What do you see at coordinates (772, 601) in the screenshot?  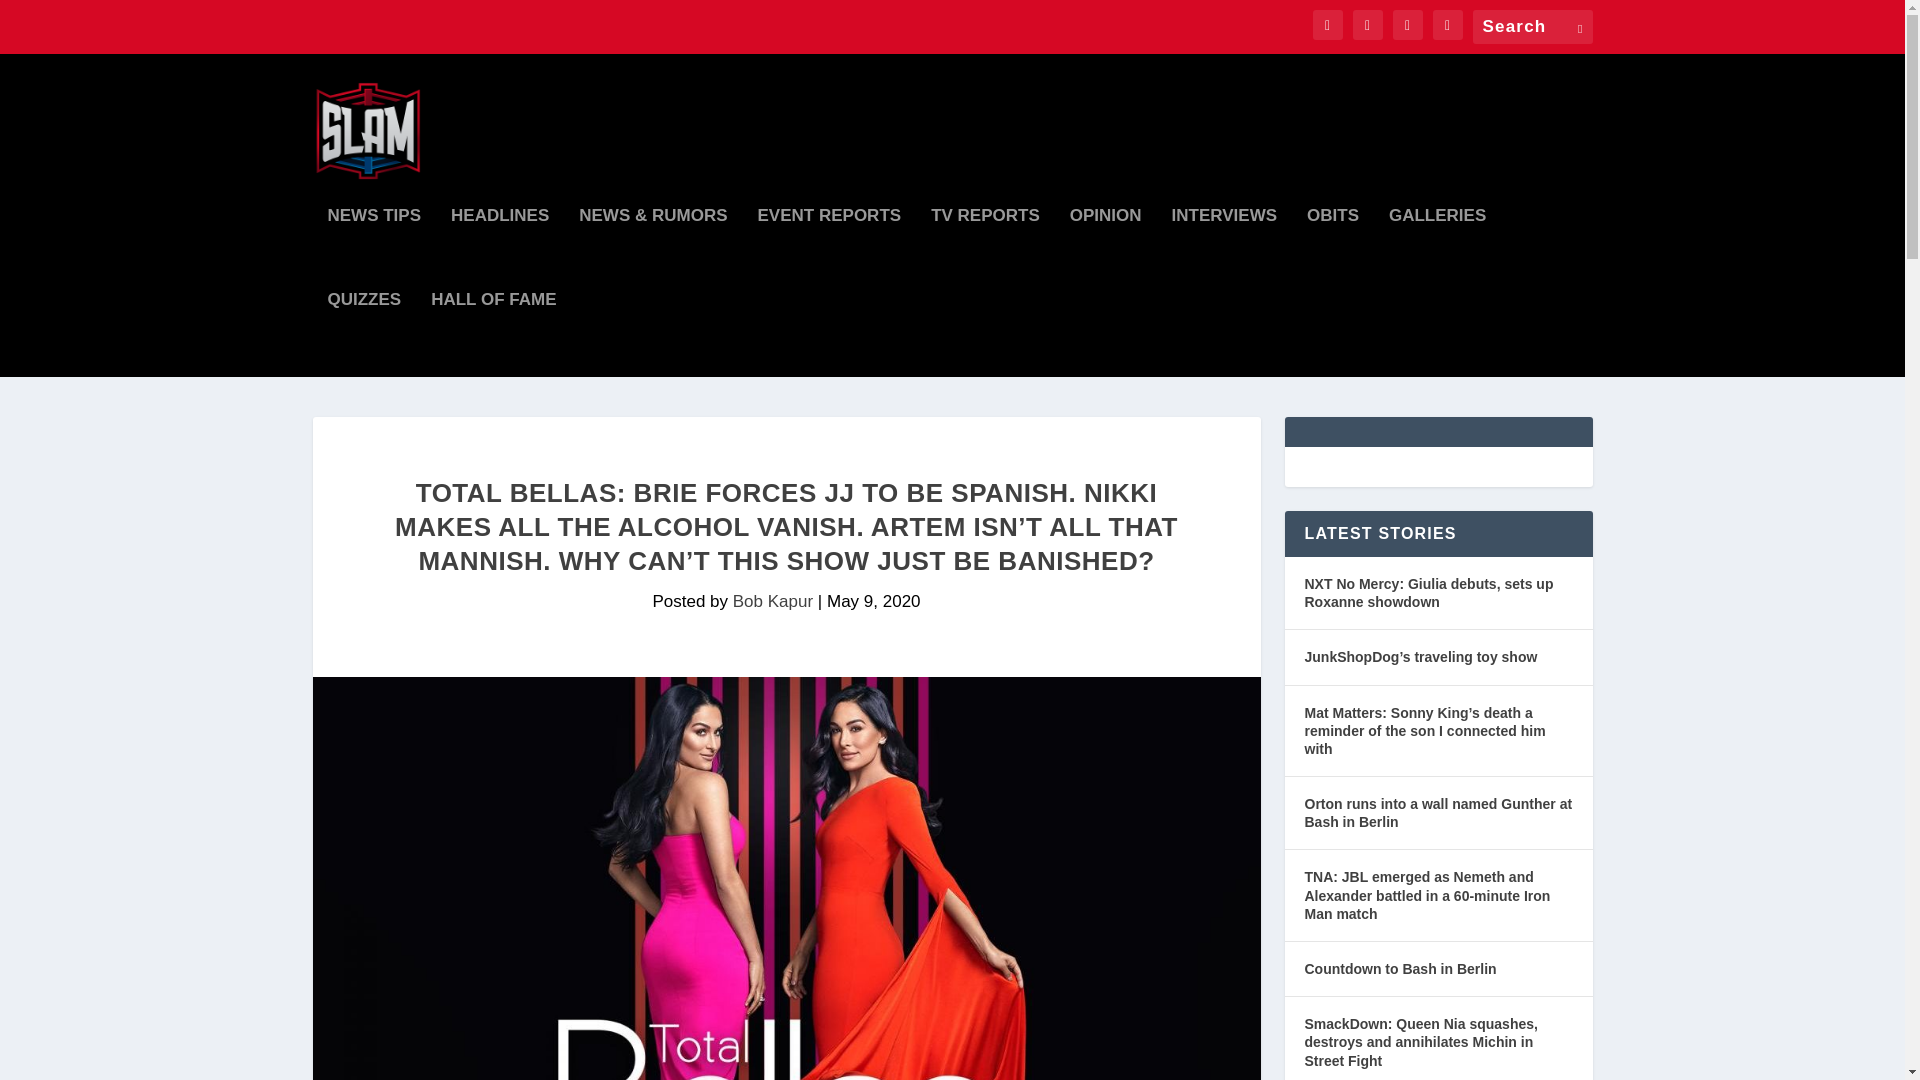 I see `Bob Kapur` at bounding box center [772, 601].